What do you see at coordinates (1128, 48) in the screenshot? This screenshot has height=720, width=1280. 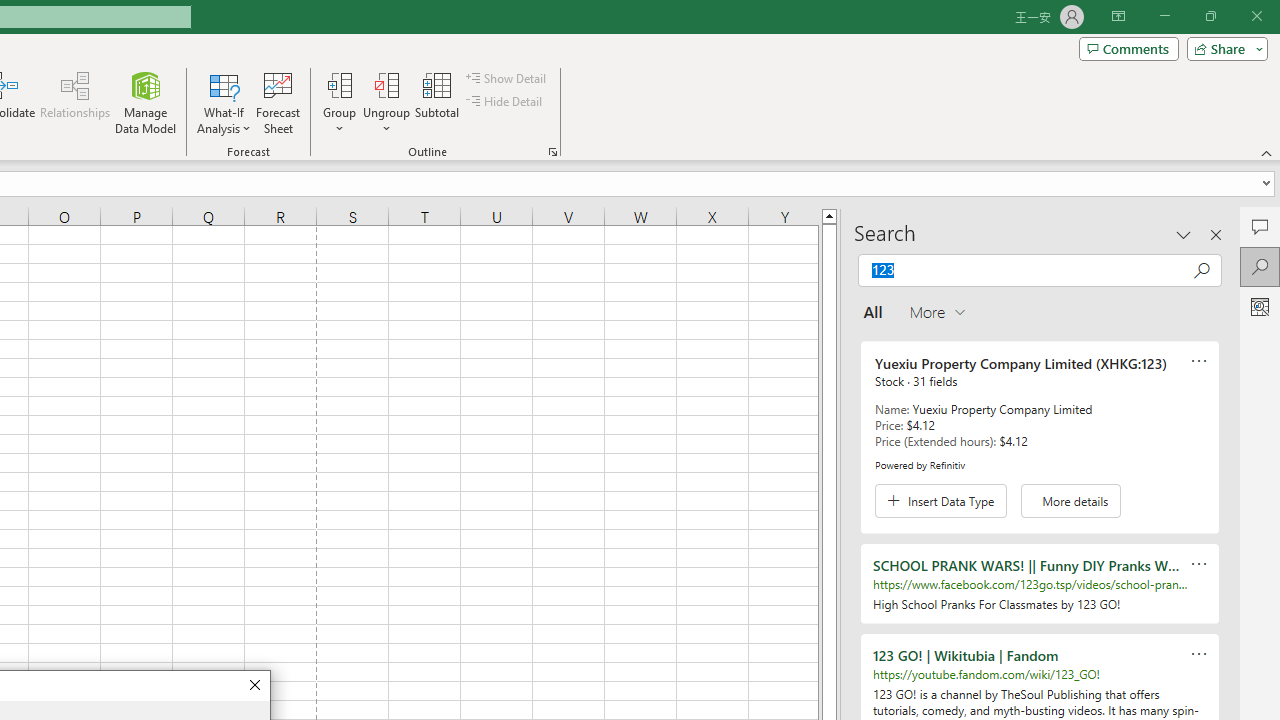 I see `Comments` at bounding box center [1128, 48].